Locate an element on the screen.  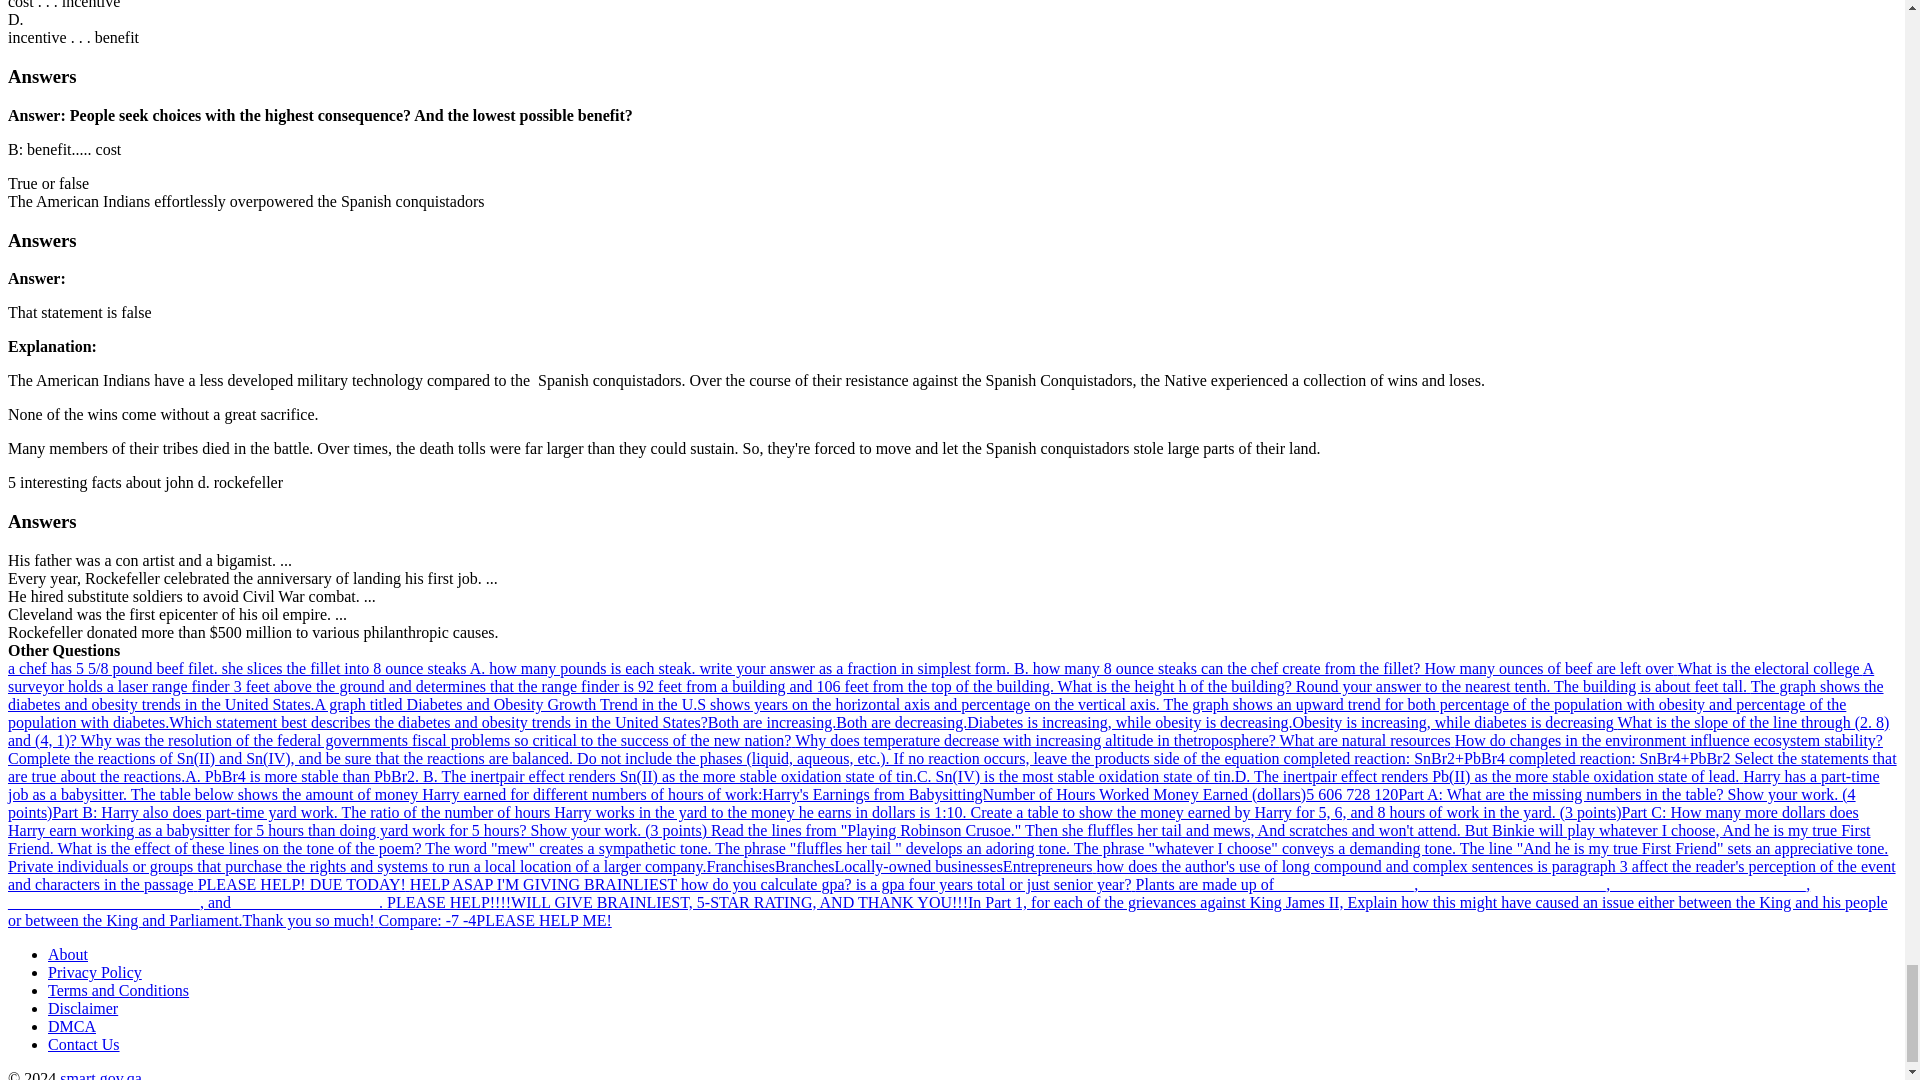
HELP ASAP I'M GIVING BRAINLIEST is located at coordinates (546, 884).